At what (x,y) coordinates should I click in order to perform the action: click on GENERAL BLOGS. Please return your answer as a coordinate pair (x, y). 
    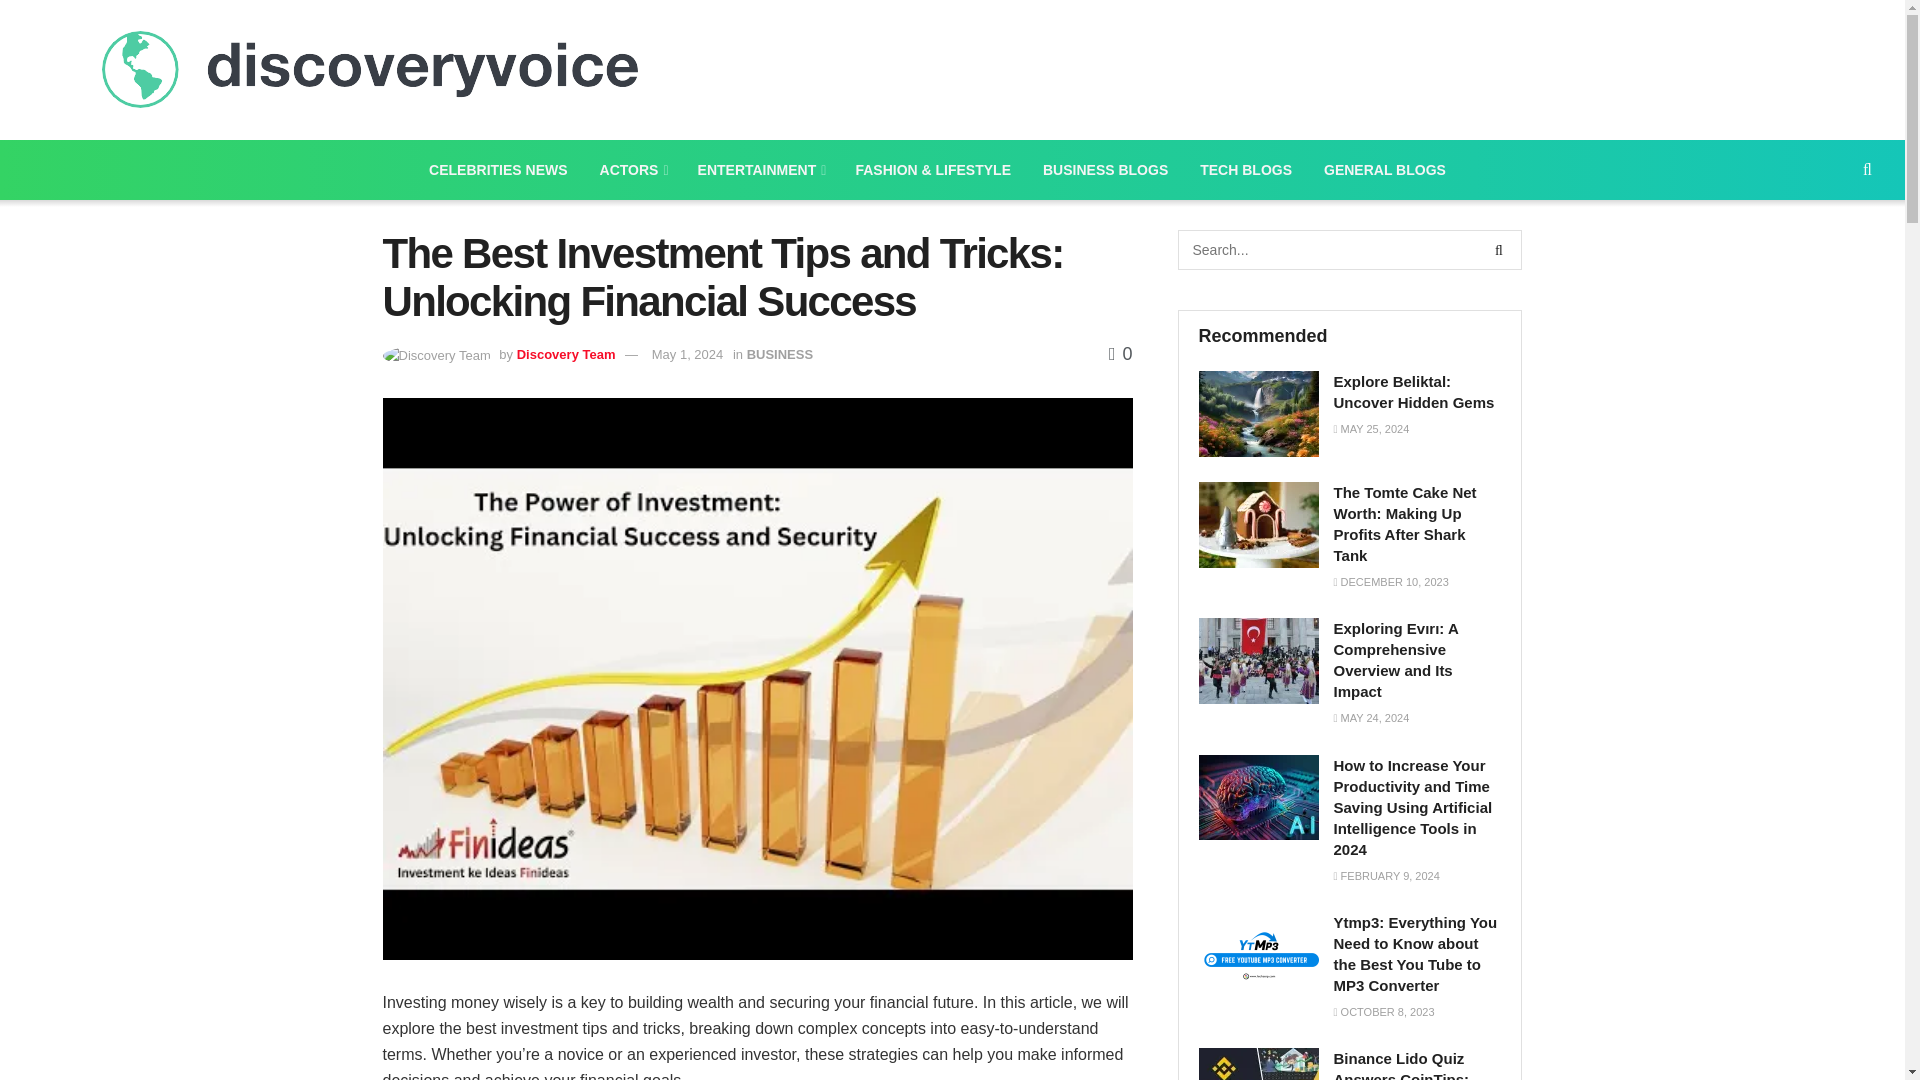
    Looking at the image, I should click on (1384, 170).